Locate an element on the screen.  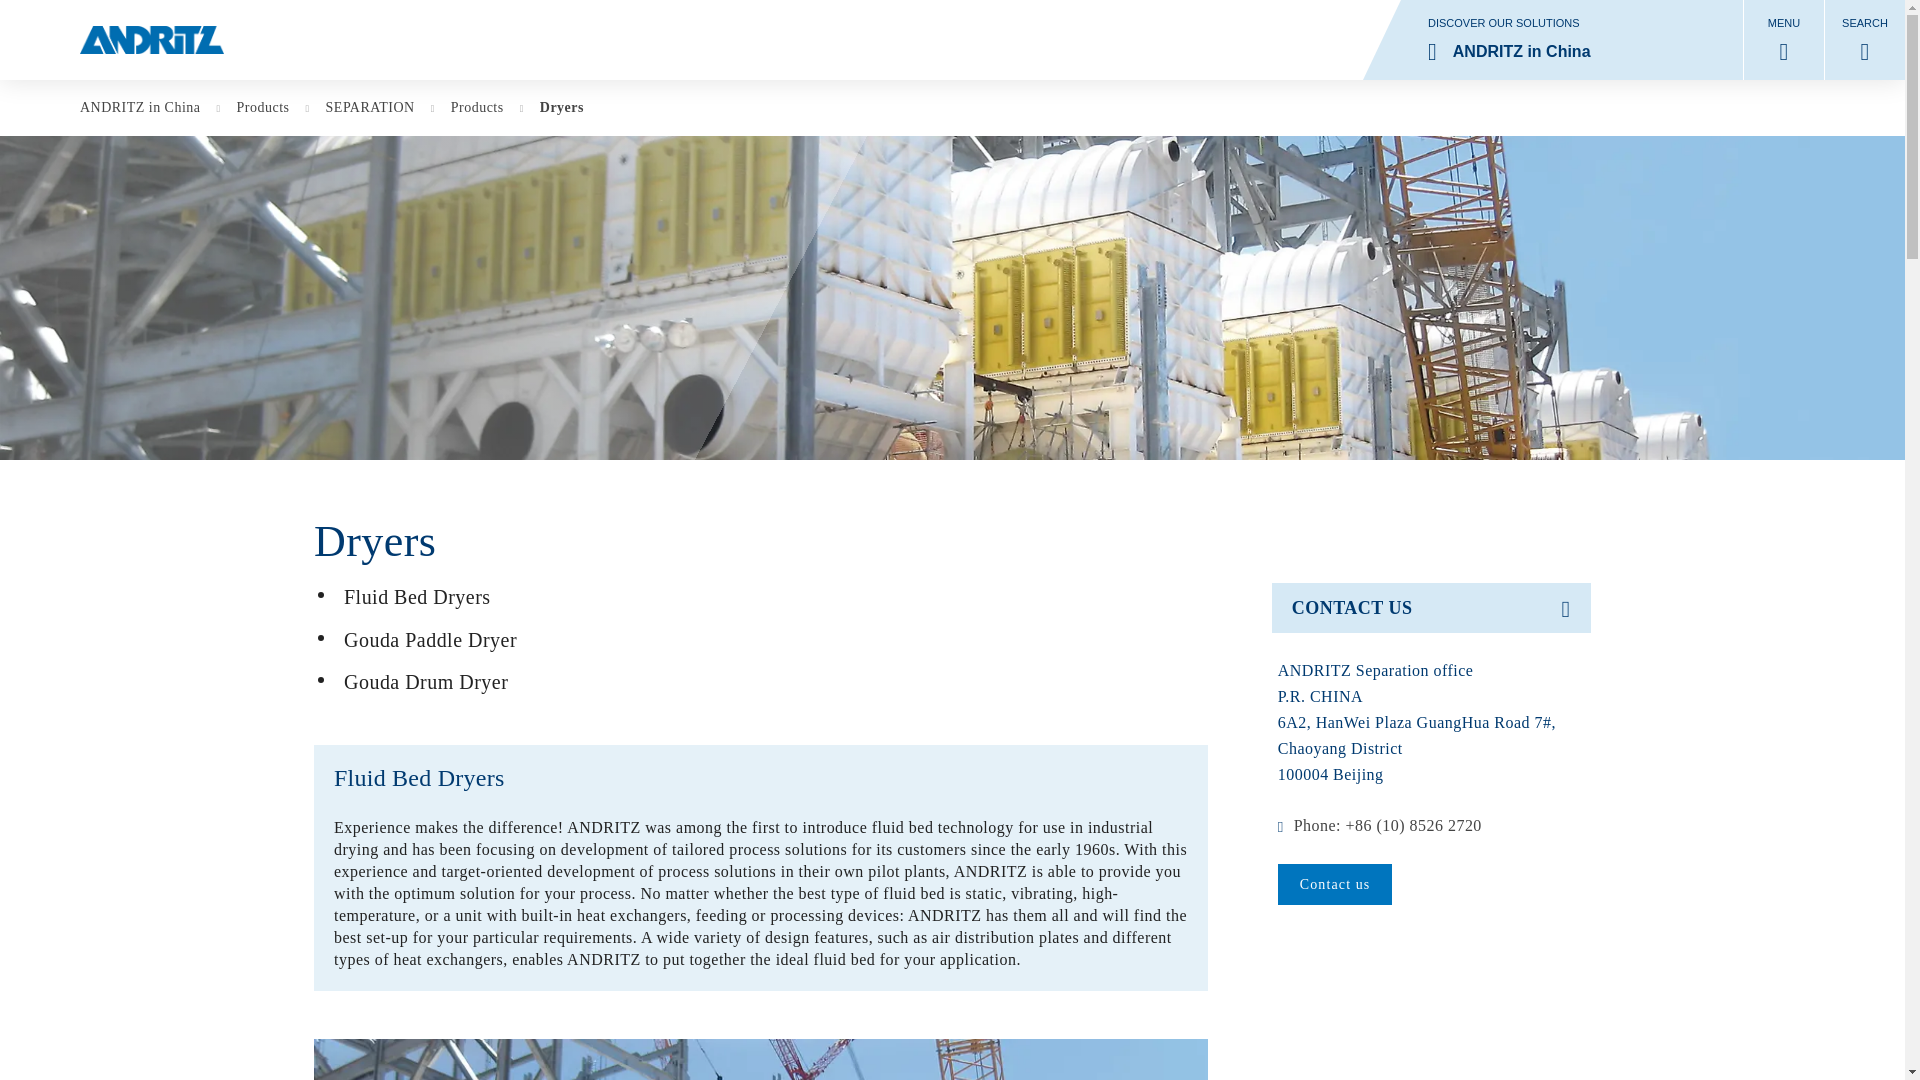
se-cn-dryers-fluid-bed-dryers-for-coal is located at coordinates (760, 1059).